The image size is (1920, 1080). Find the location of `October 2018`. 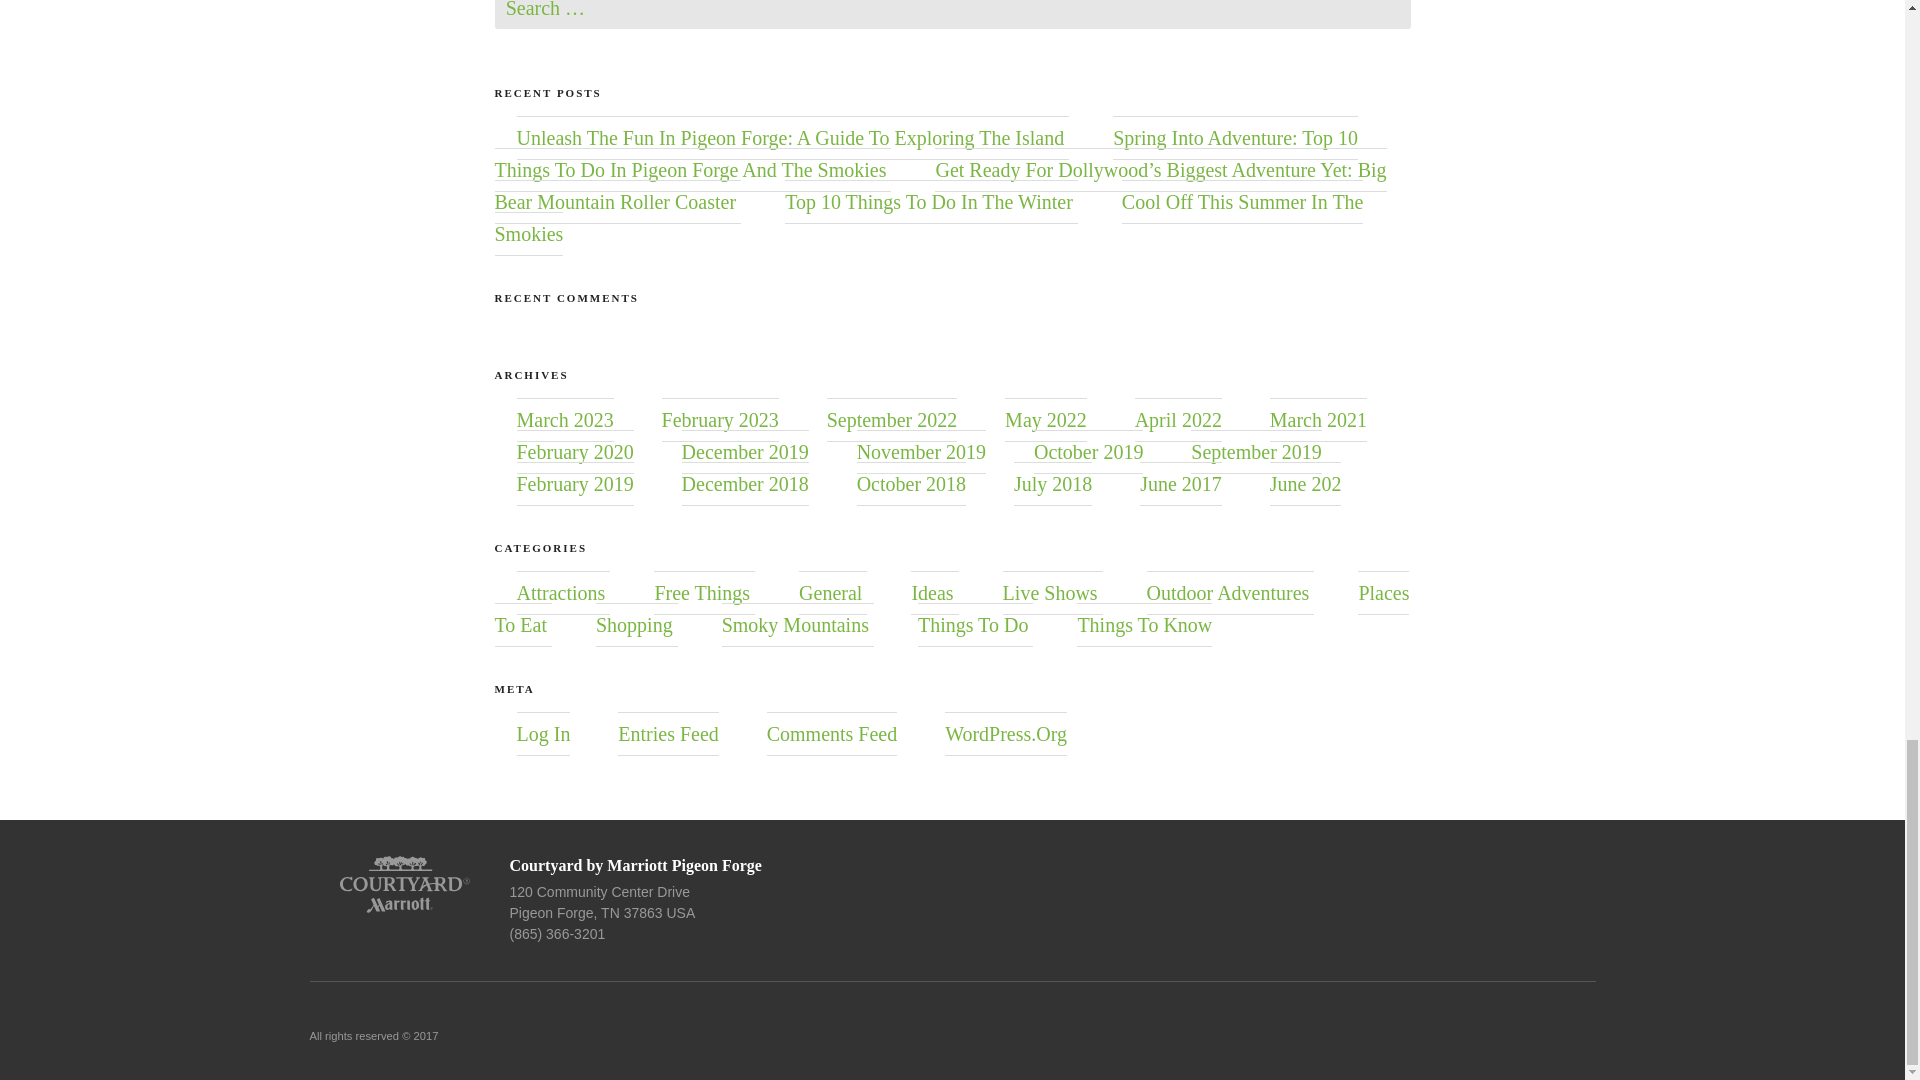

October 2018 is located at coordinates (910, 484).